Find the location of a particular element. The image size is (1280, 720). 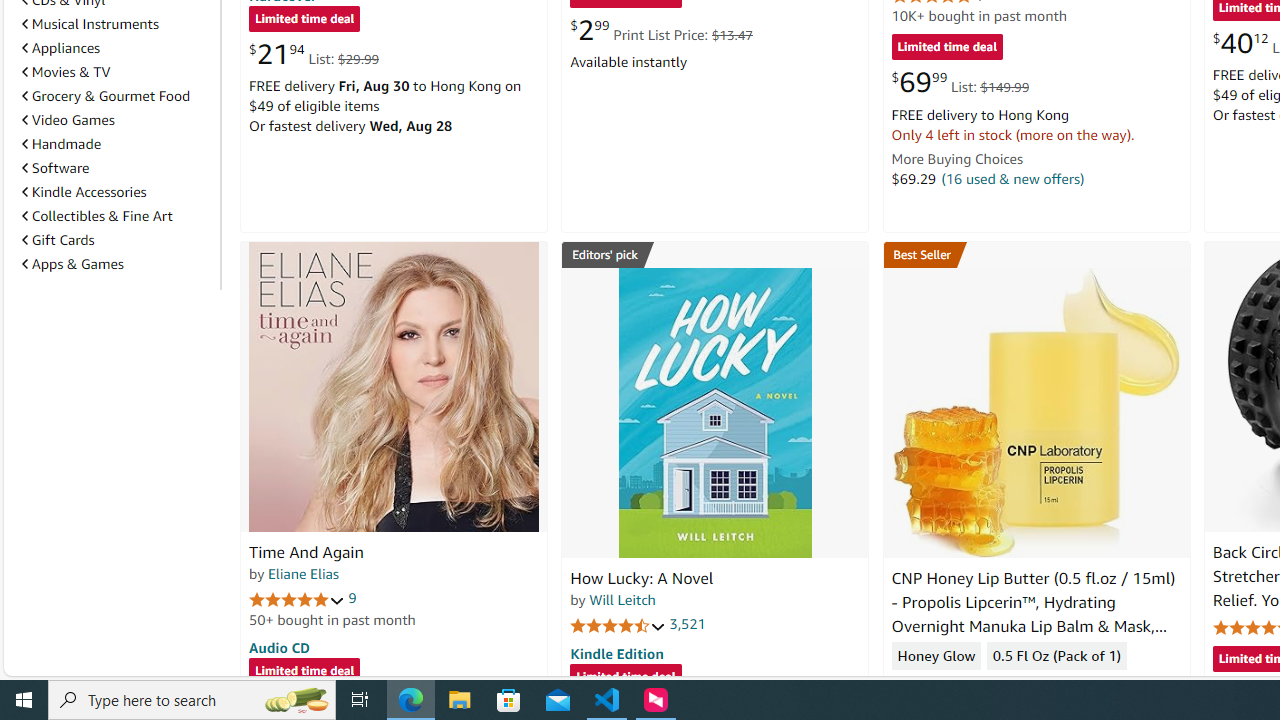

Movies & TV is located at coordinates (66, 72).